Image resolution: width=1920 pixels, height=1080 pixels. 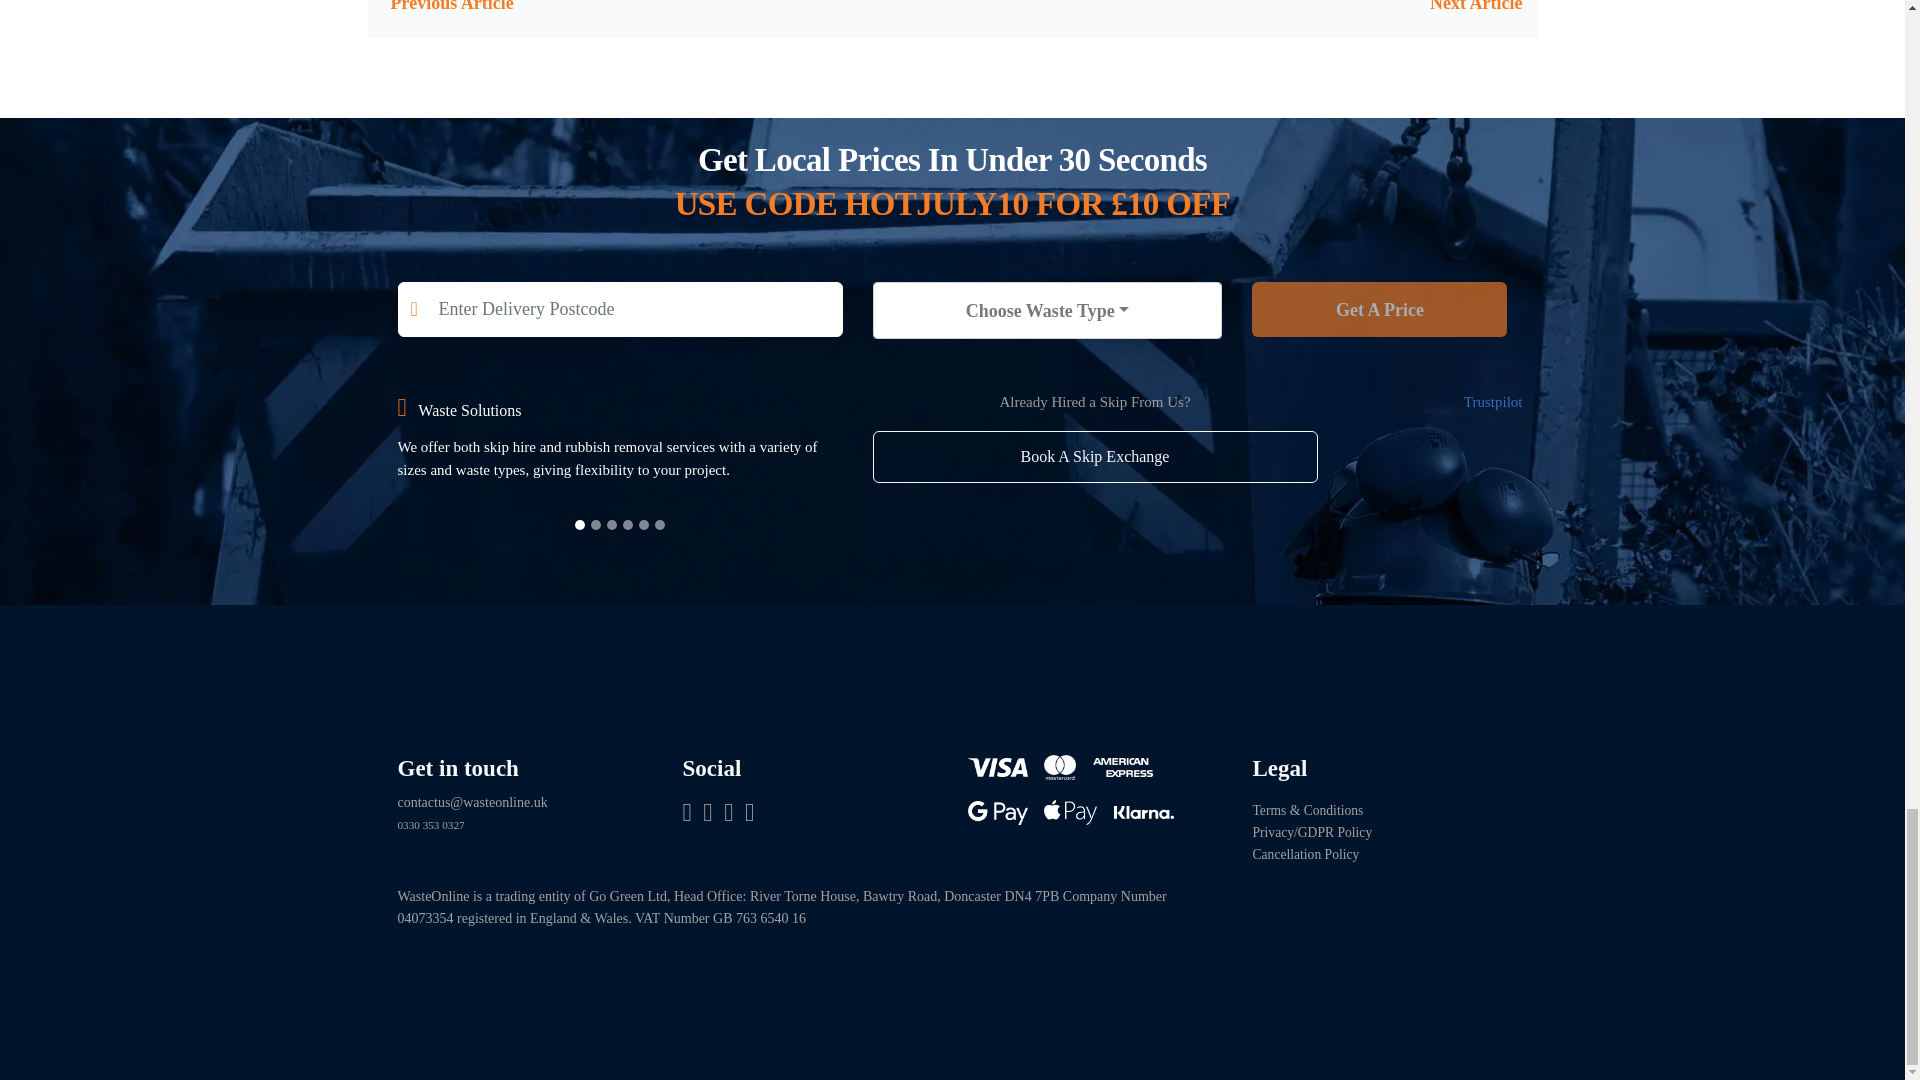 I want to click on Get A Price, so click(x=1379, y=308).